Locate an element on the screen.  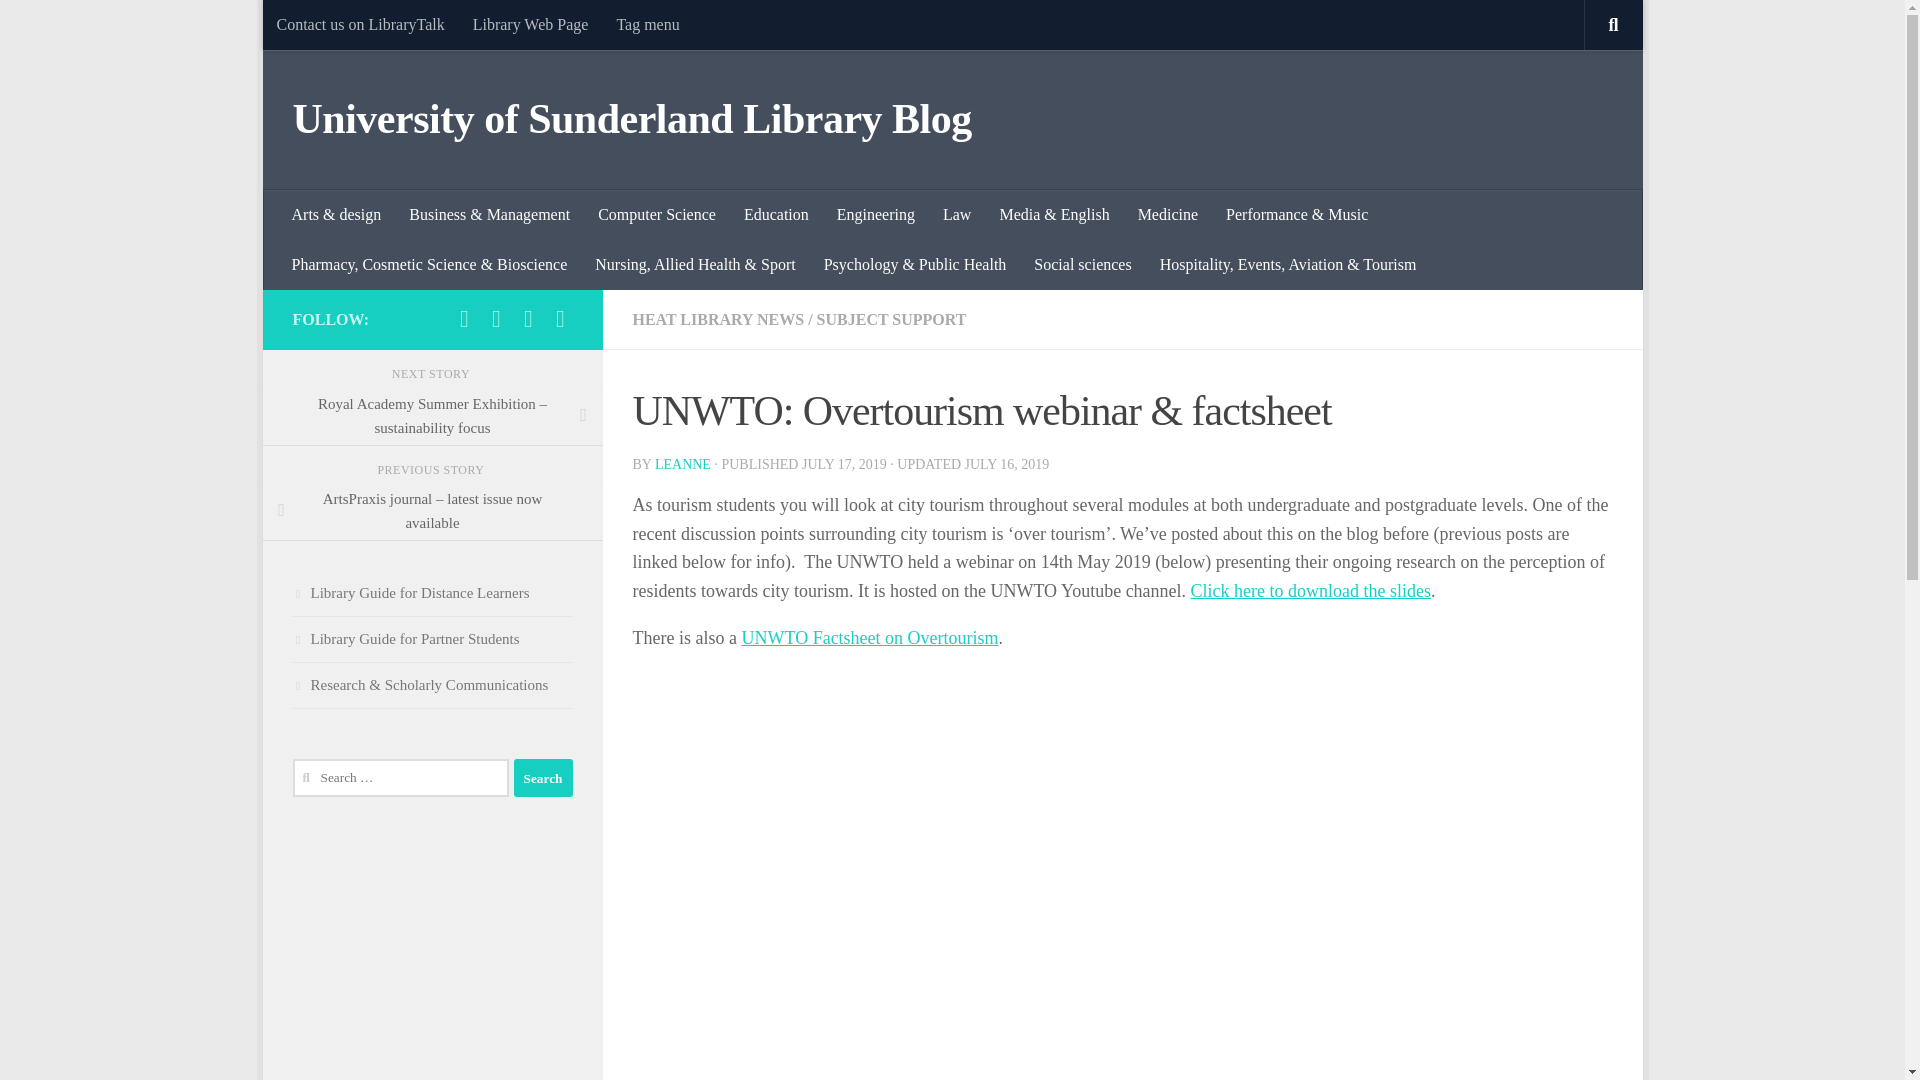
HEAT LIBRARY NEWS is located at coordinates (718, 320).